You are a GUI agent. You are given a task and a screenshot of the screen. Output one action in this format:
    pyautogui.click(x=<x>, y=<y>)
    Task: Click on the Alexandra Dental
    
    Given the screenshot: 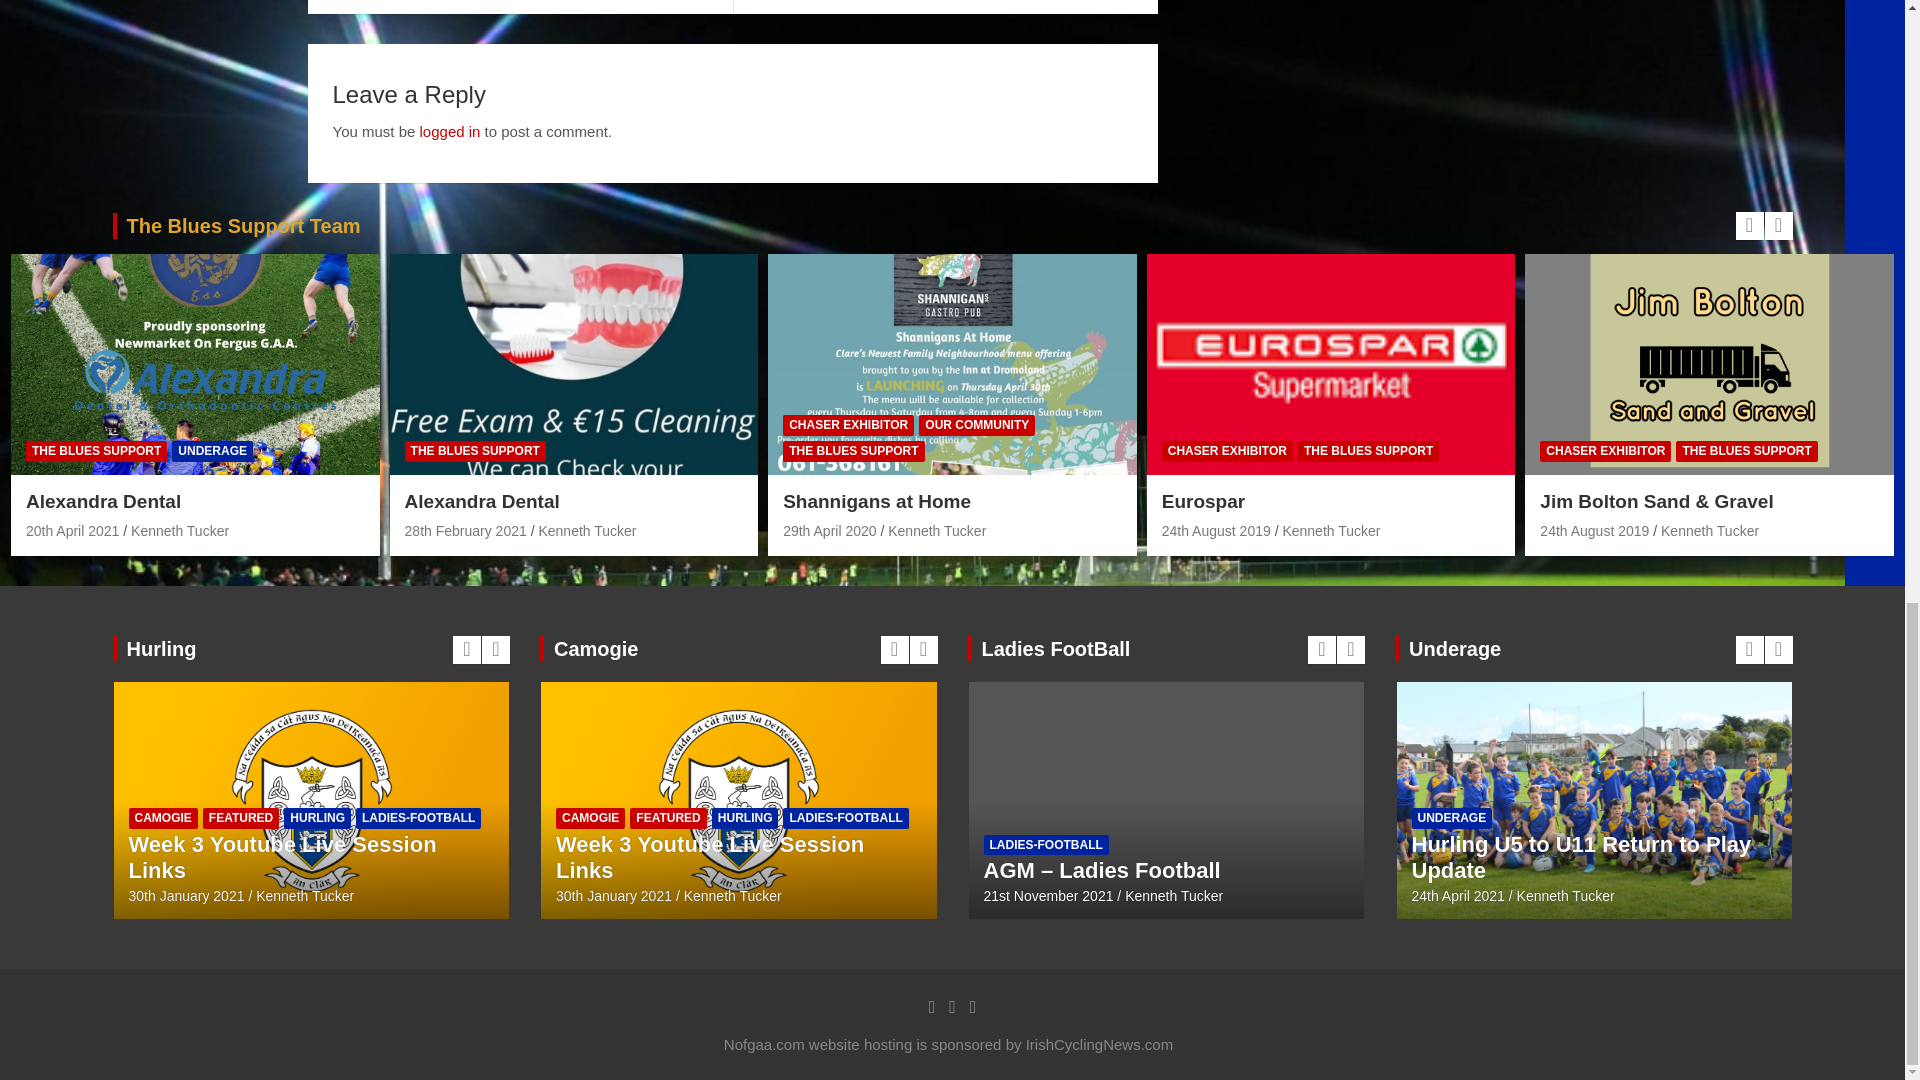 What is the action you would take?
    pyautogui.click(x=466, y=530)
    